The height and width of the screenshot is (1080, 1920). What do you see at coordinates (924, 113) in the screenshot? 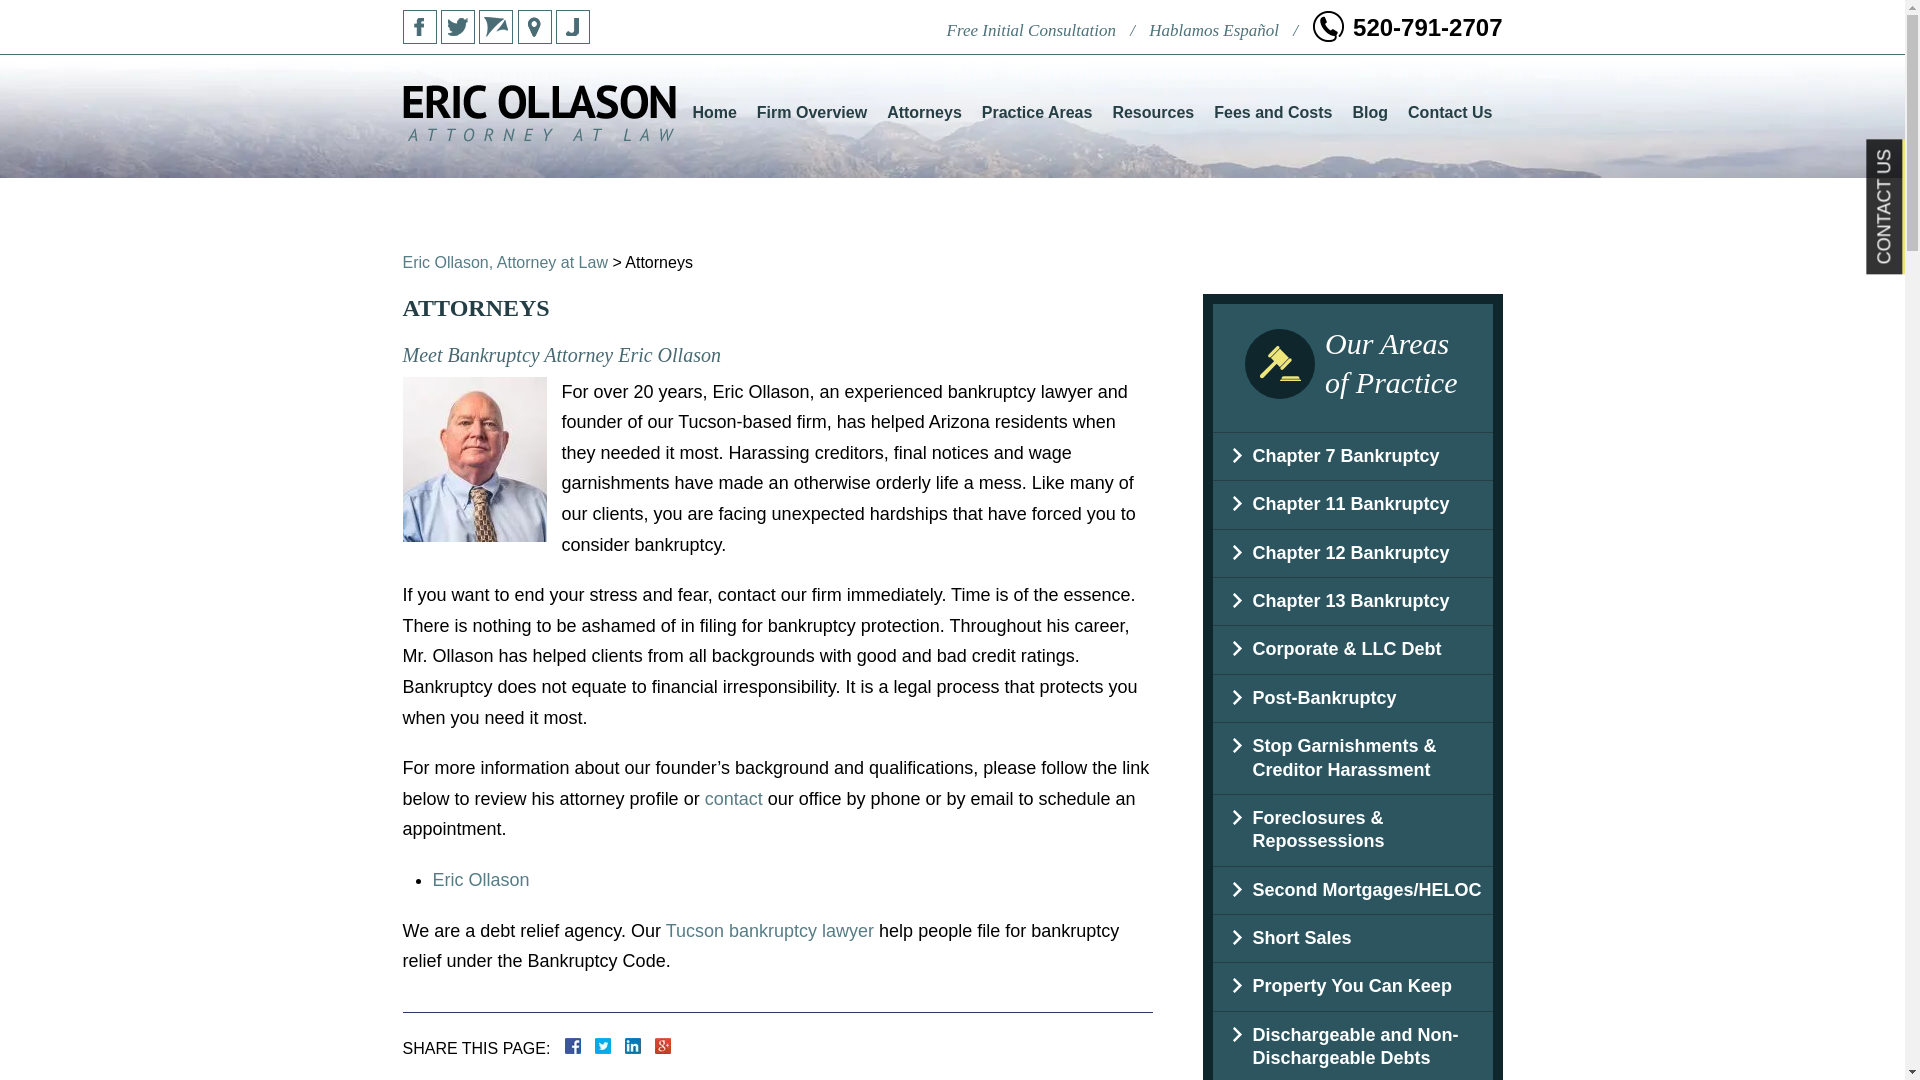
I see `Attorneys` at bounding box center [924, 113].